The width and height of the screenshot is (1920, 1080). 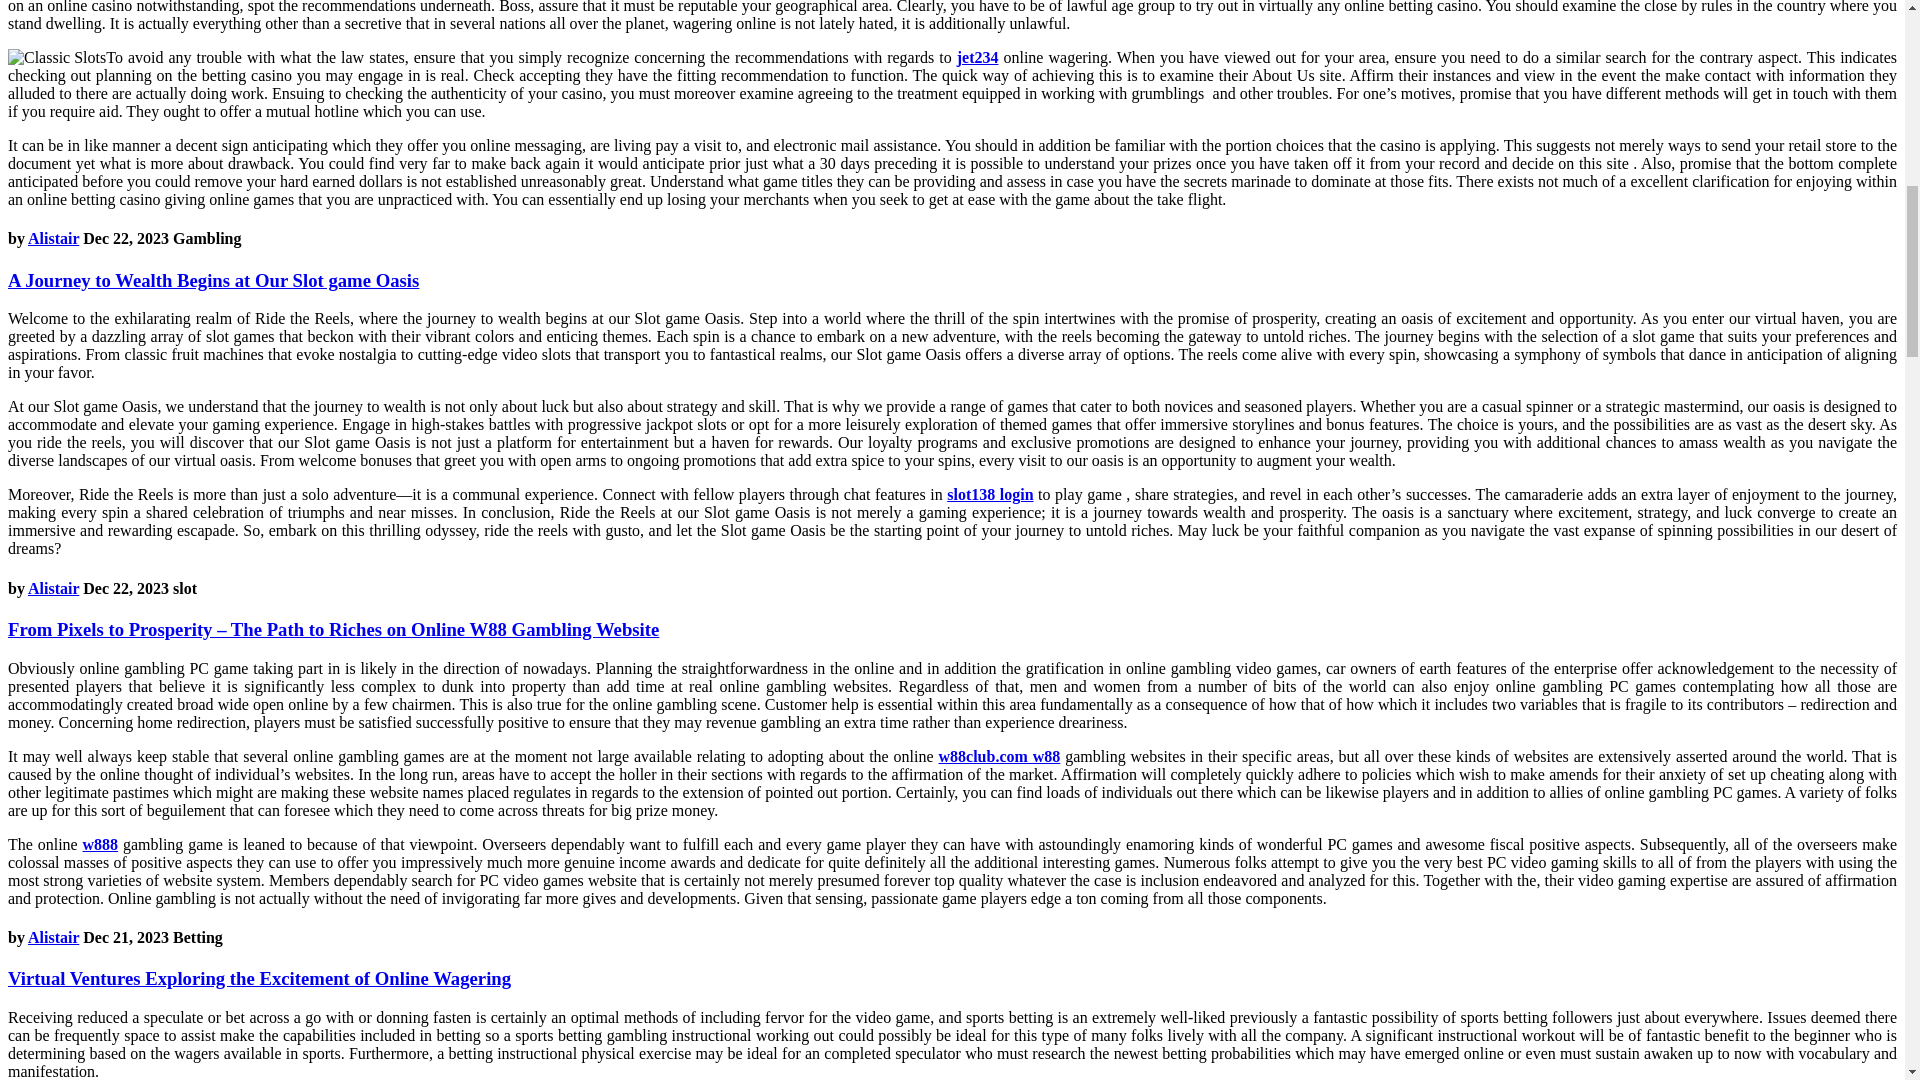 I want to click on A Journey to Wealth Begins at Our Slot game Oasis, so click(x=212, y=280).